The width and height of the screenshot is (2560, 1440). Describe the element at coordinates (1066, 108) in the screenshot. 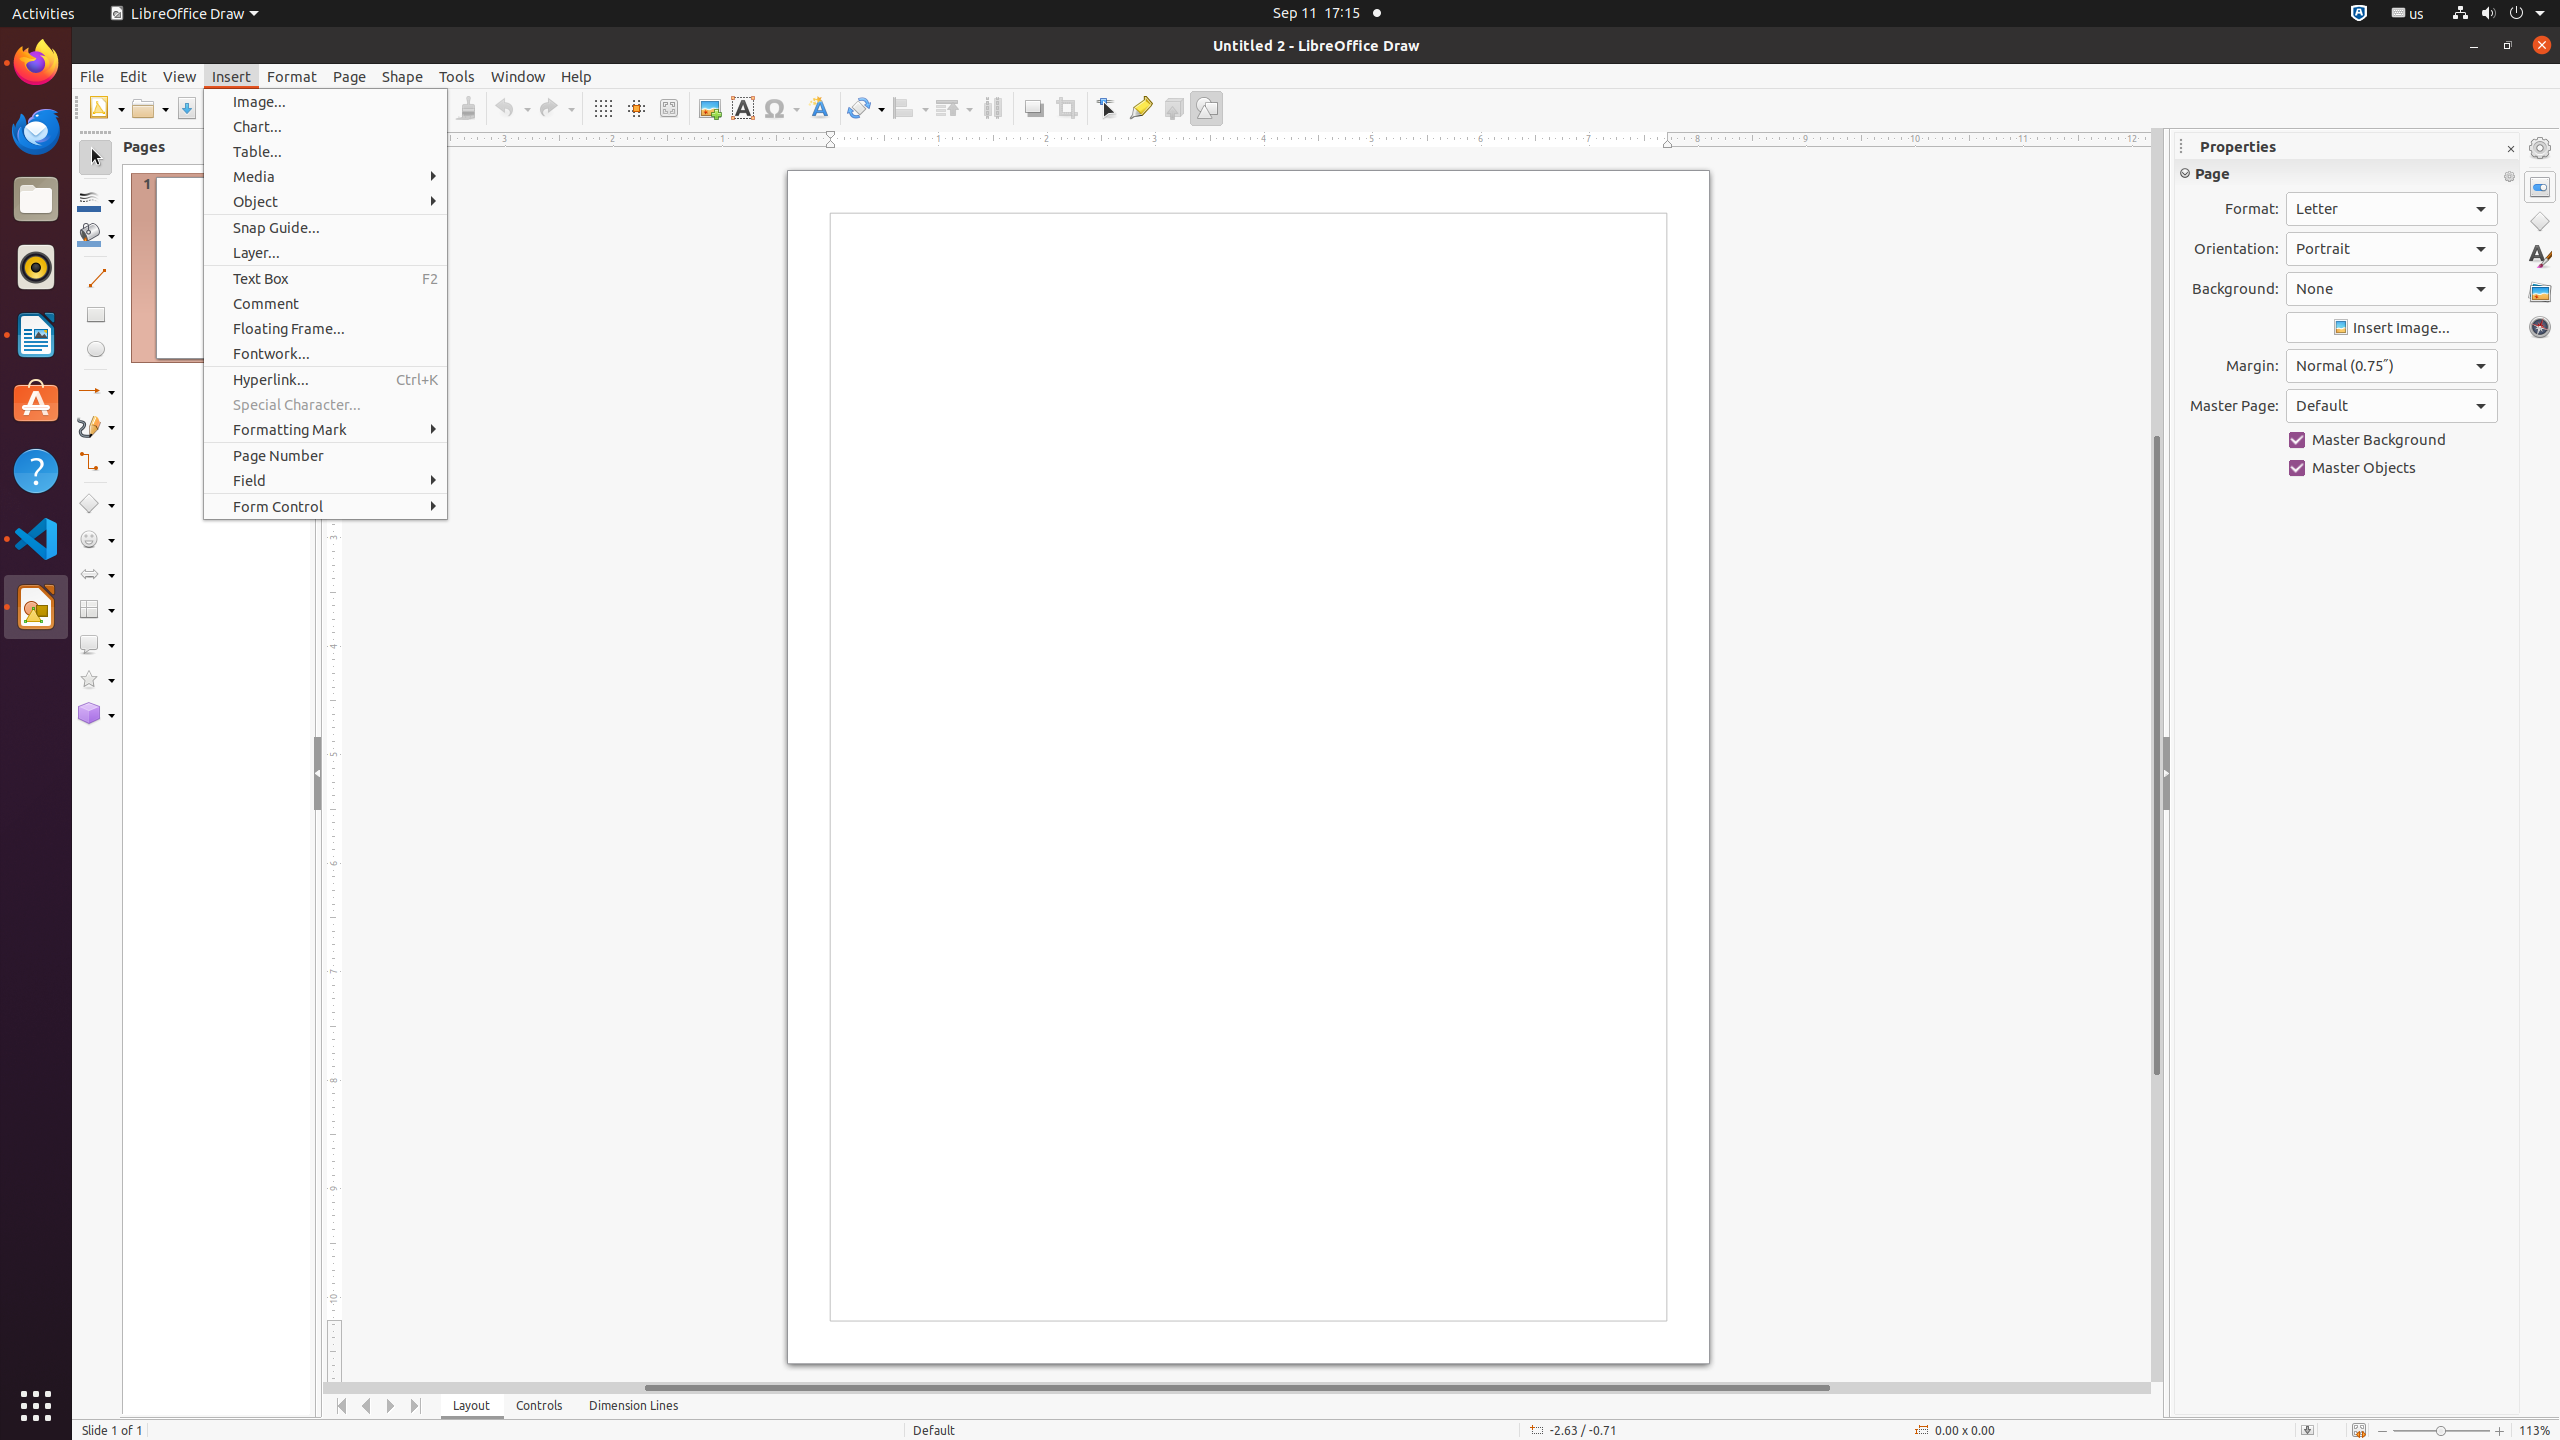

I see `Crop` at that location.